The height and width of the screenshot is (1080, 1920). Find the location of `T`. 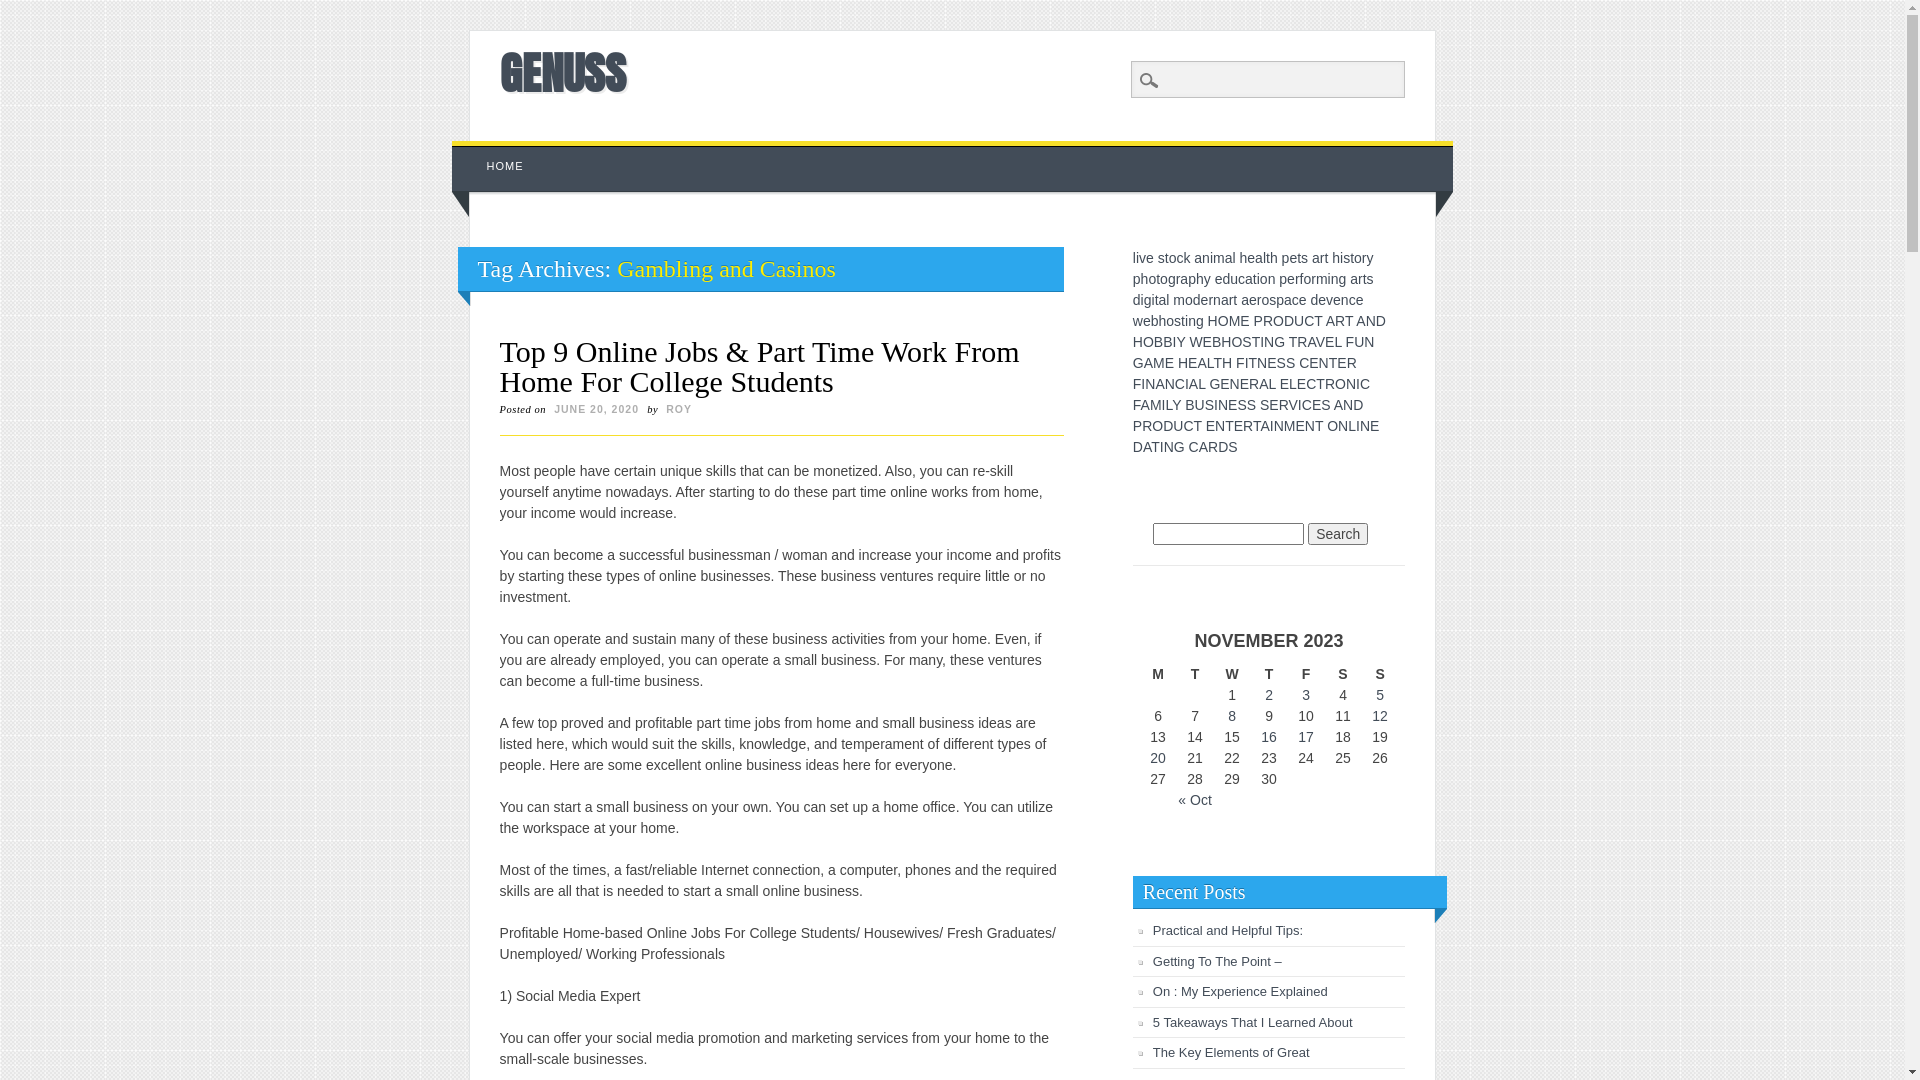

T is located at coordinates (1318, 321).